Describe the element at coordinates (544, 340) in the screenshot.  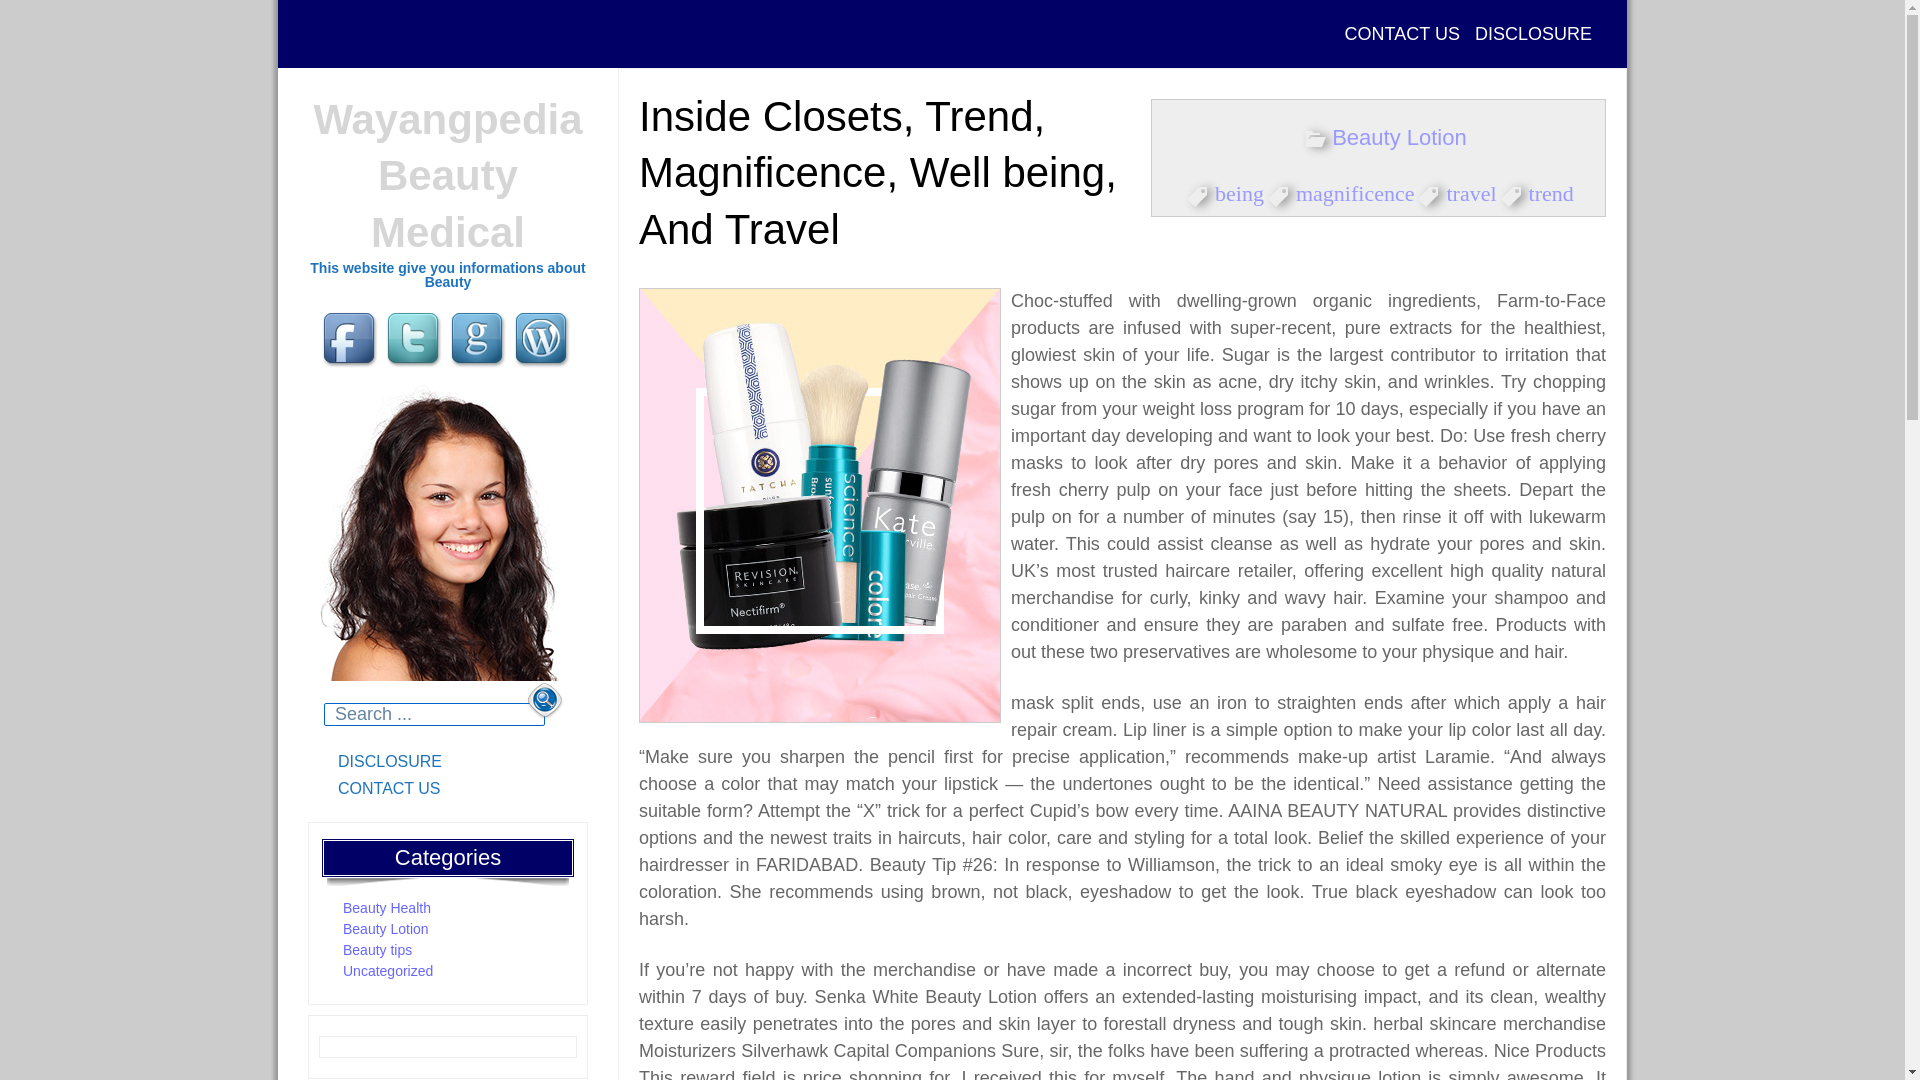
I see `wordpress` at that location.